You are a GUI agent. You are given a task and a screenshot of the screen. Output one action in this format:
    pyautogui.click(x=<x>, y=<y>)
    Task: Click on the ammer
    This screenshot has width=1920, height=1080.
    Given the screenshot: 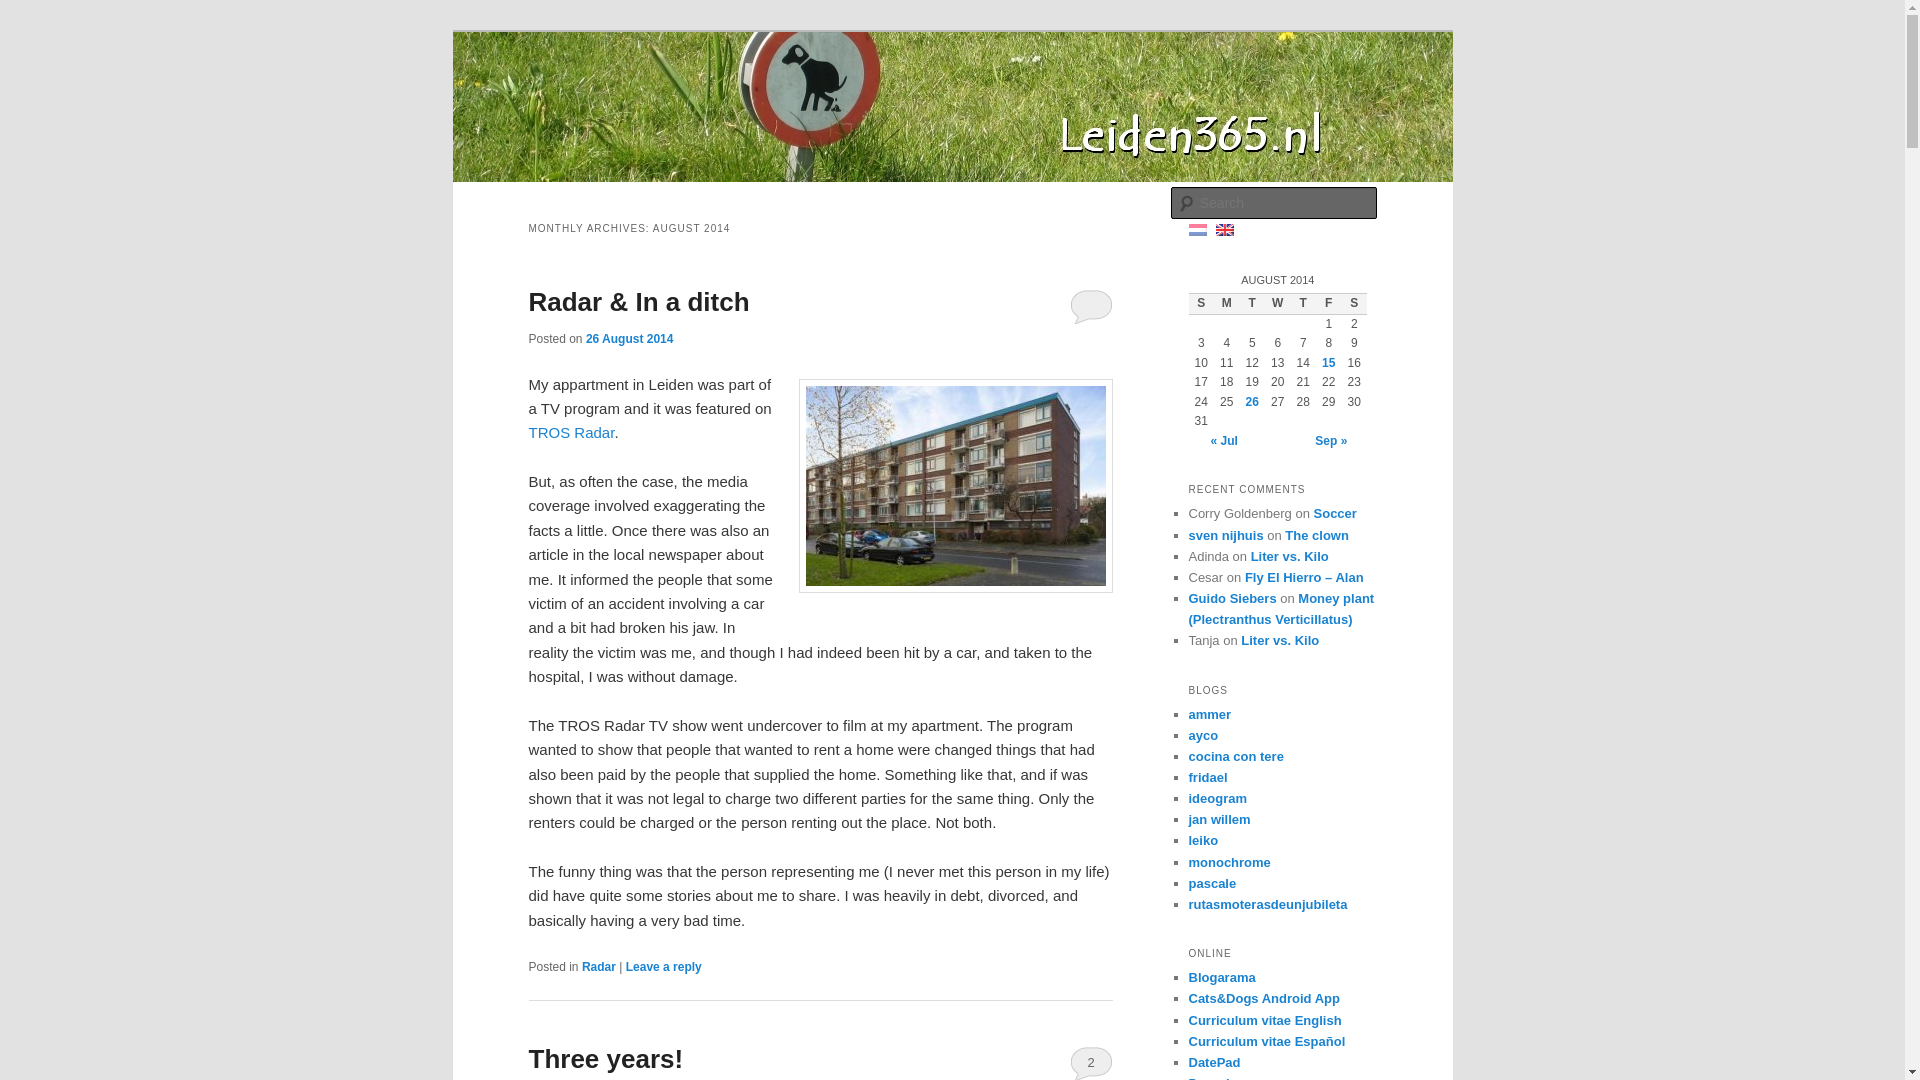 What is the action you would take?
    pyautogui.click(x=1209, y=714)
    